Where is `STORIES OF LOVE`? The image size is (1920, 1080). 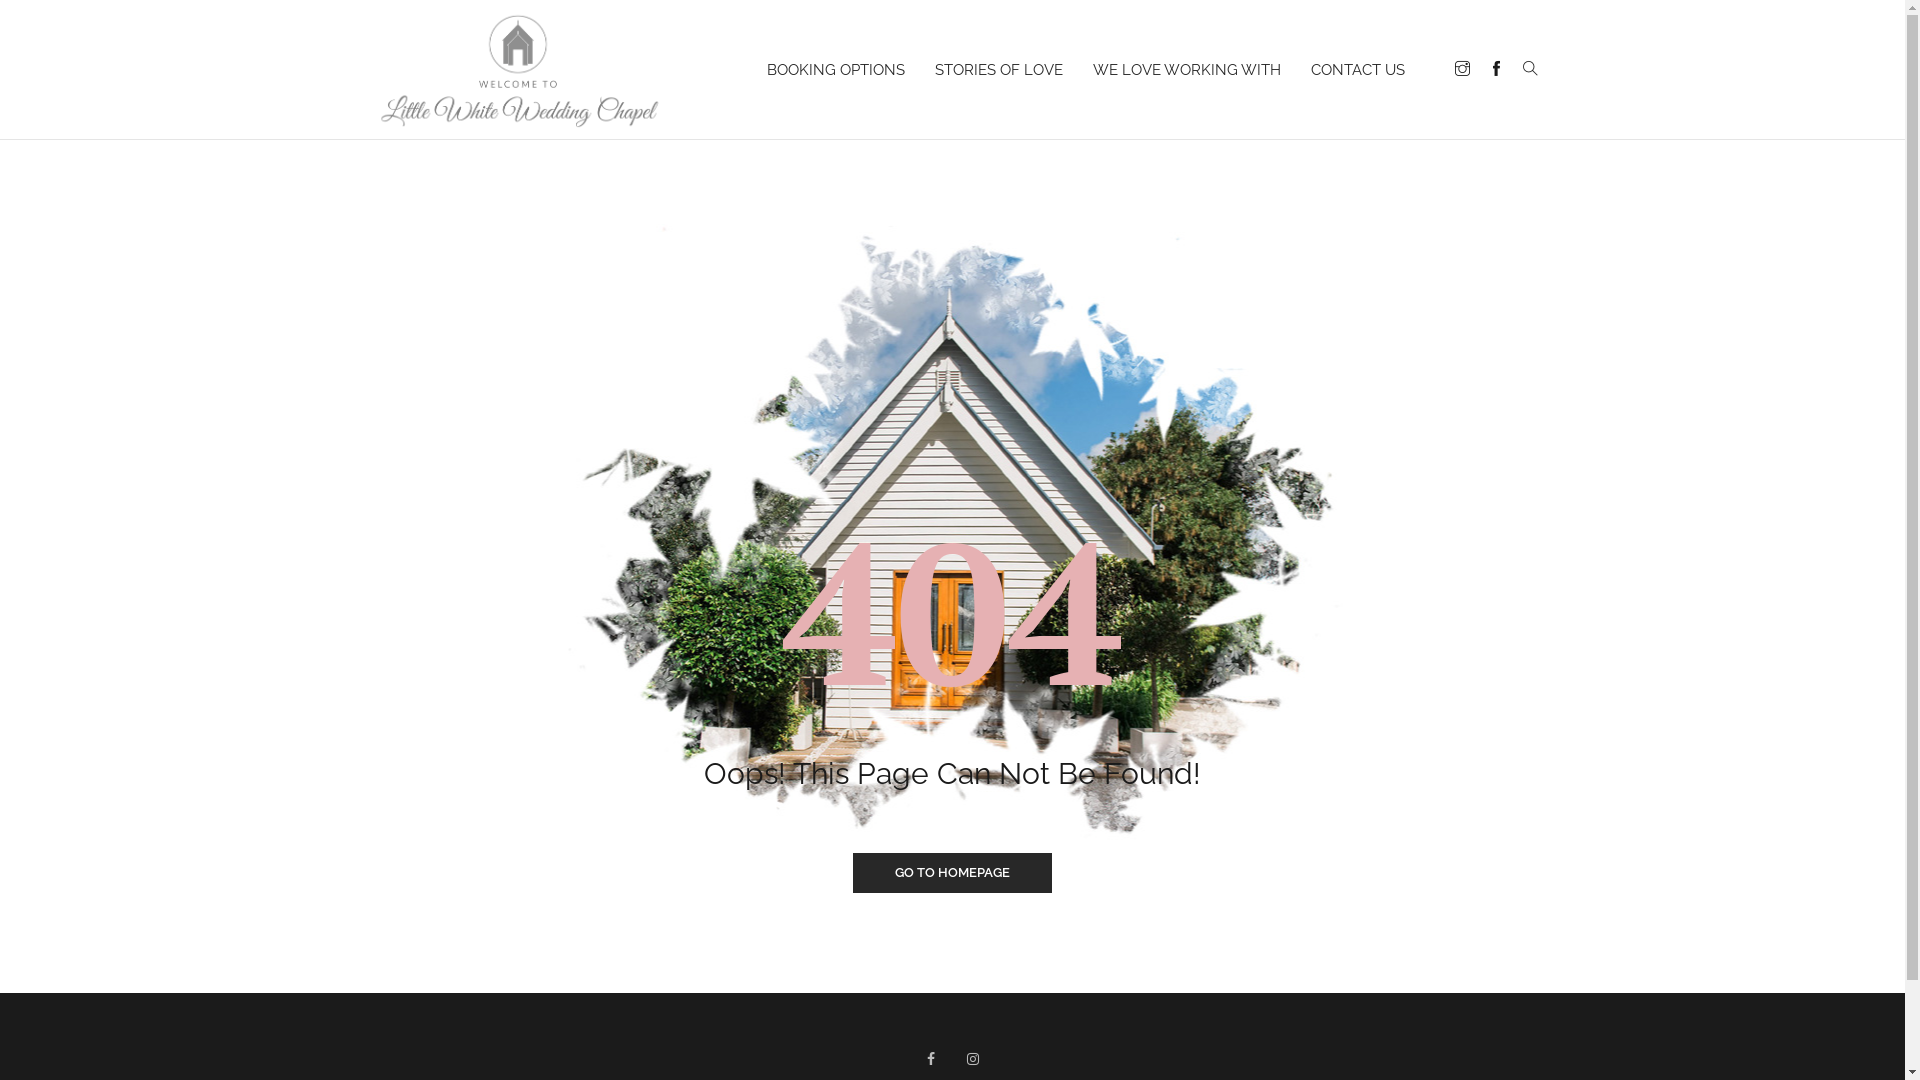
STORIES OF LOVE is located at coordinates (1003, 68).